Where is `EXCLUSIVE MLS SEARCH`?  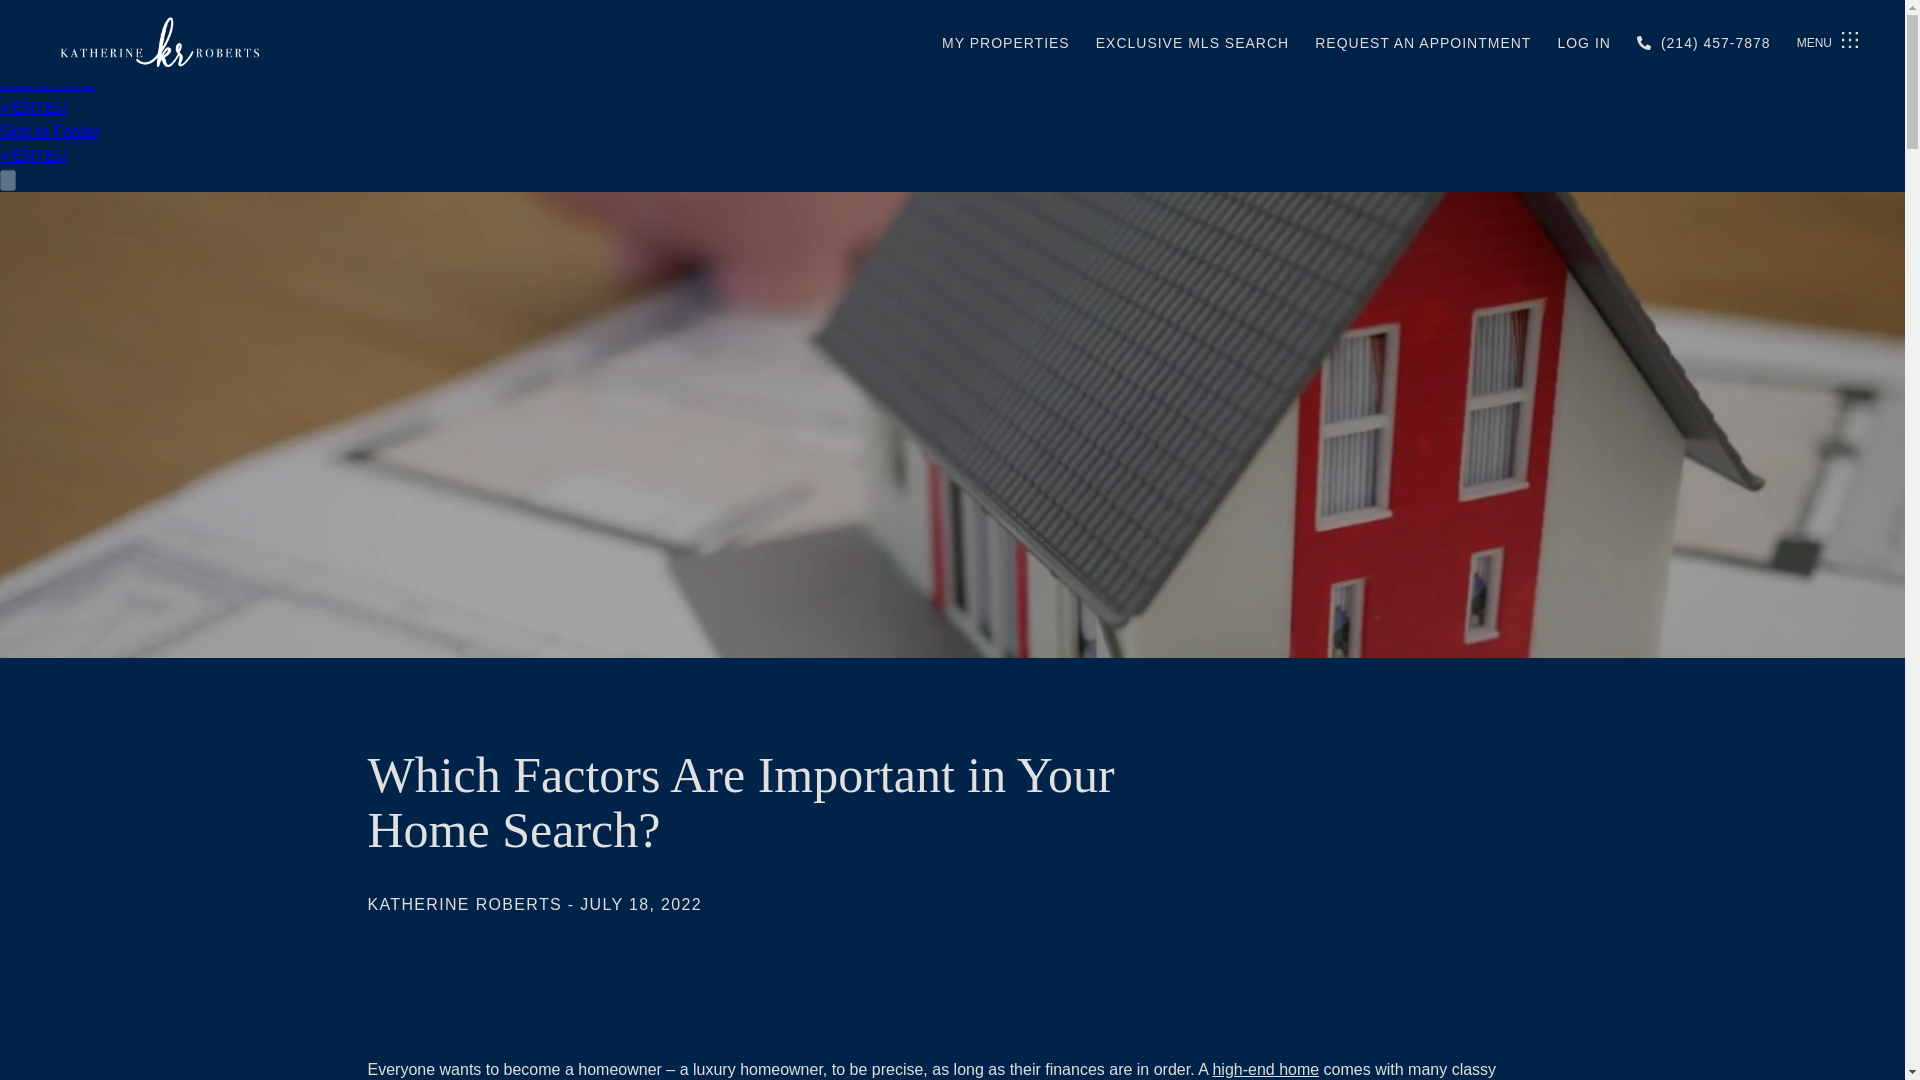 EXCLUSIVE MLS SEARCH is located at coordinates (1193, 42).